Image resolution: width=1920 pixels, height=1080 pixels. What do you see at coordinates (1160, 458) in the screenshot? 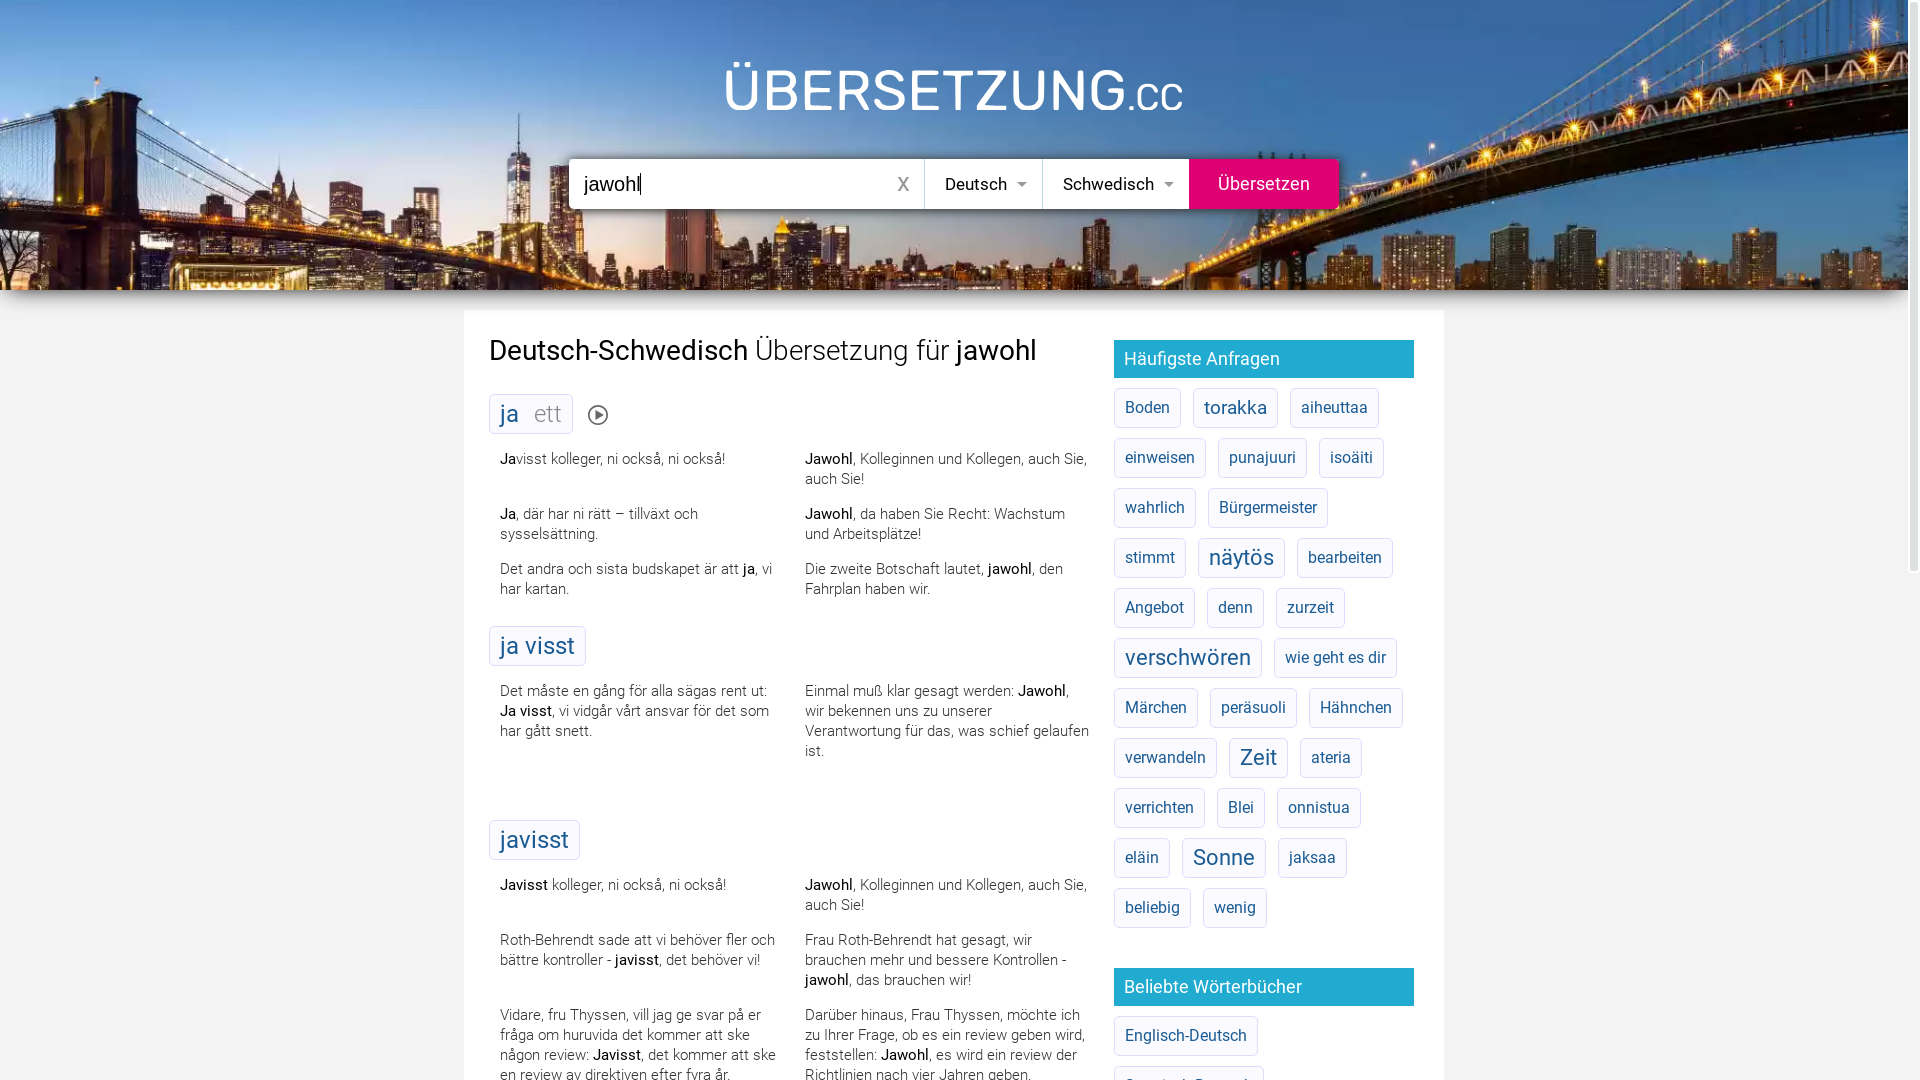
I see `einweisen` at bounding box center [1160, 458].